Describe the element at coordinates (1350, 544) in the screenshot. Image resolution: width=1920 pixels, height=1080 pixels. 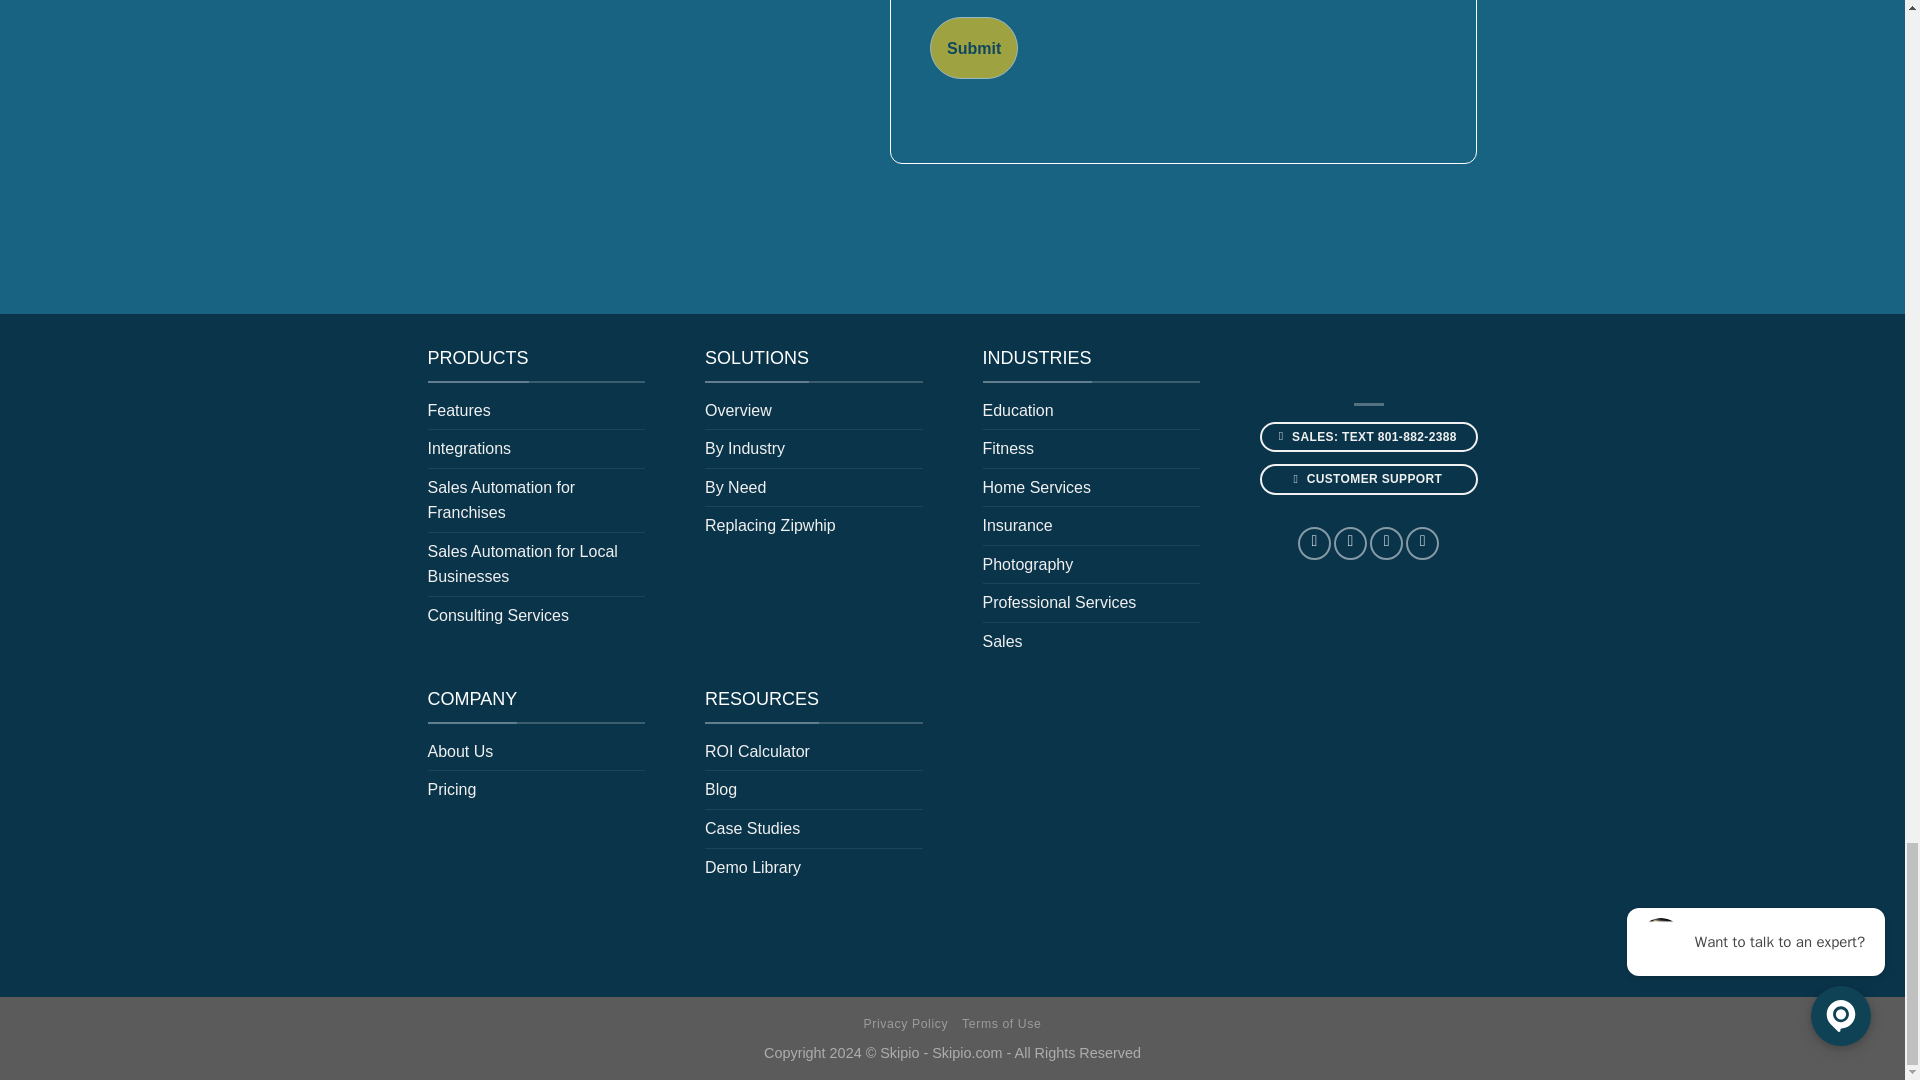
I see `Follow on Instagram` at that location.